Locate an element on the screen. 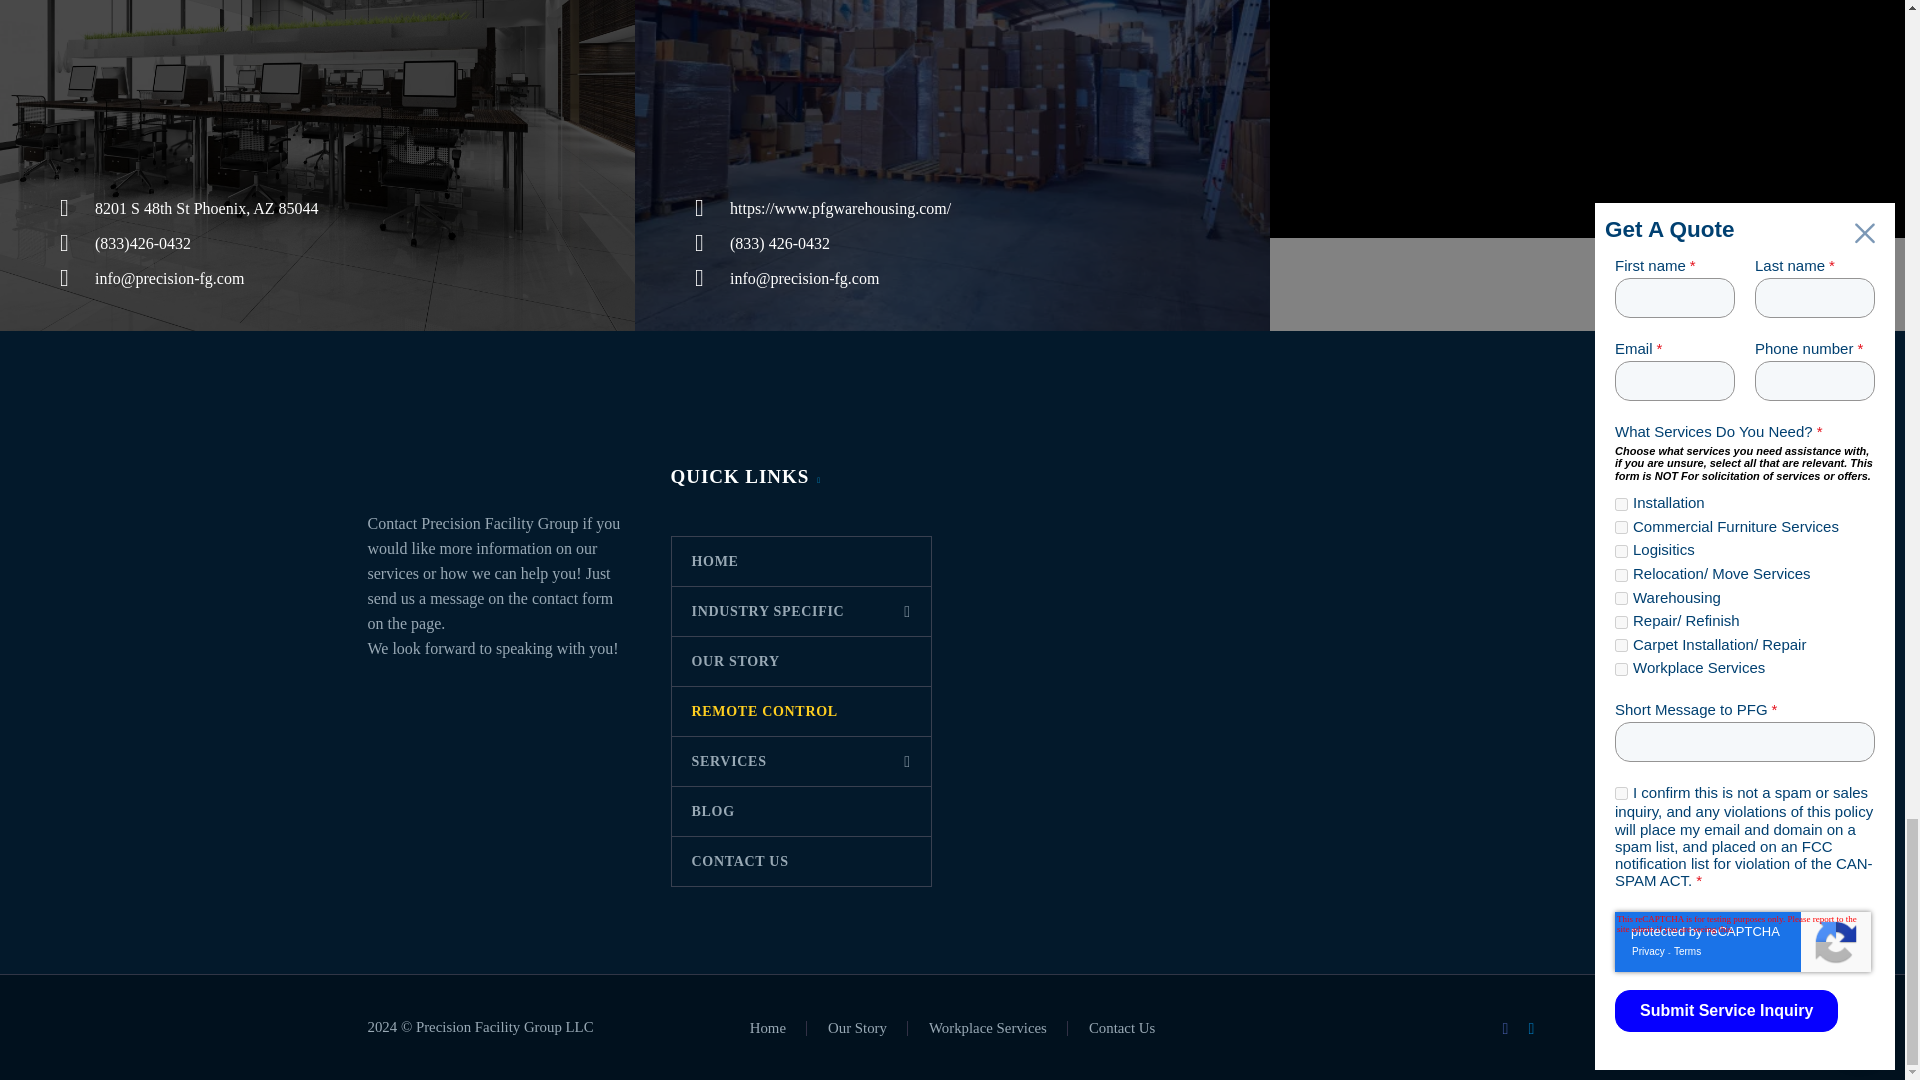  Our Story is located at coordinates (857, 1028).